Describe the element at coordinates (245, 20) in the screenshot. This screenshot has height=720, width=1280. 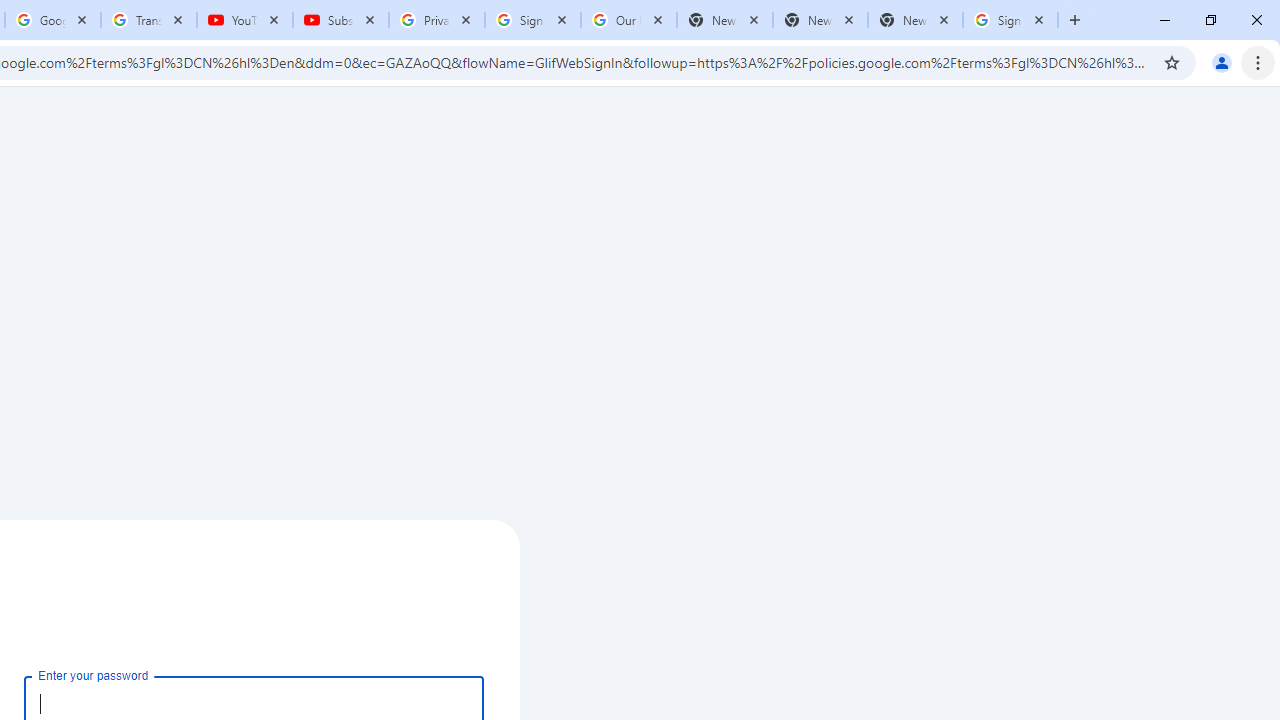
I see `YouTube` at that location.